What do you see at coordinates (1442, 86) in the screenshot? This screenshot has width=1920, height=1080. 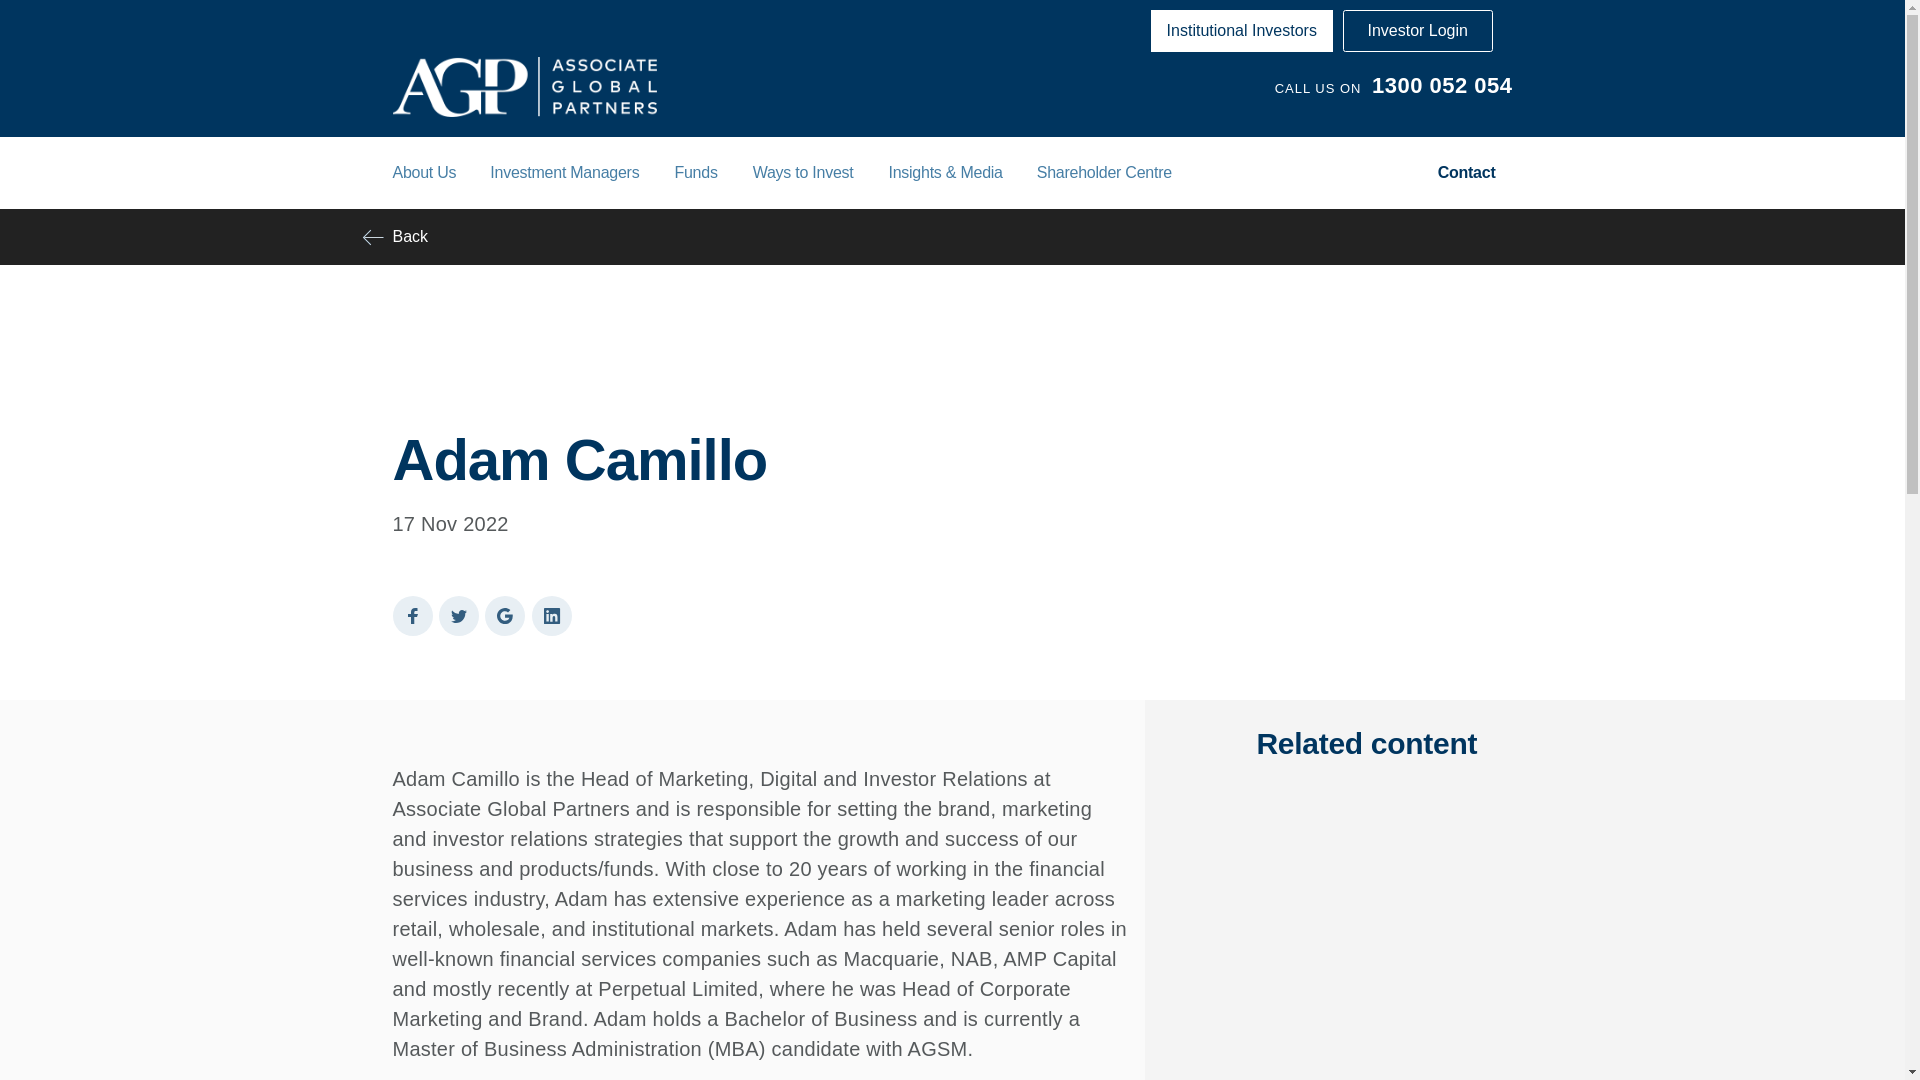 I see `1300 052 054` at bounding box center [1442, 86].